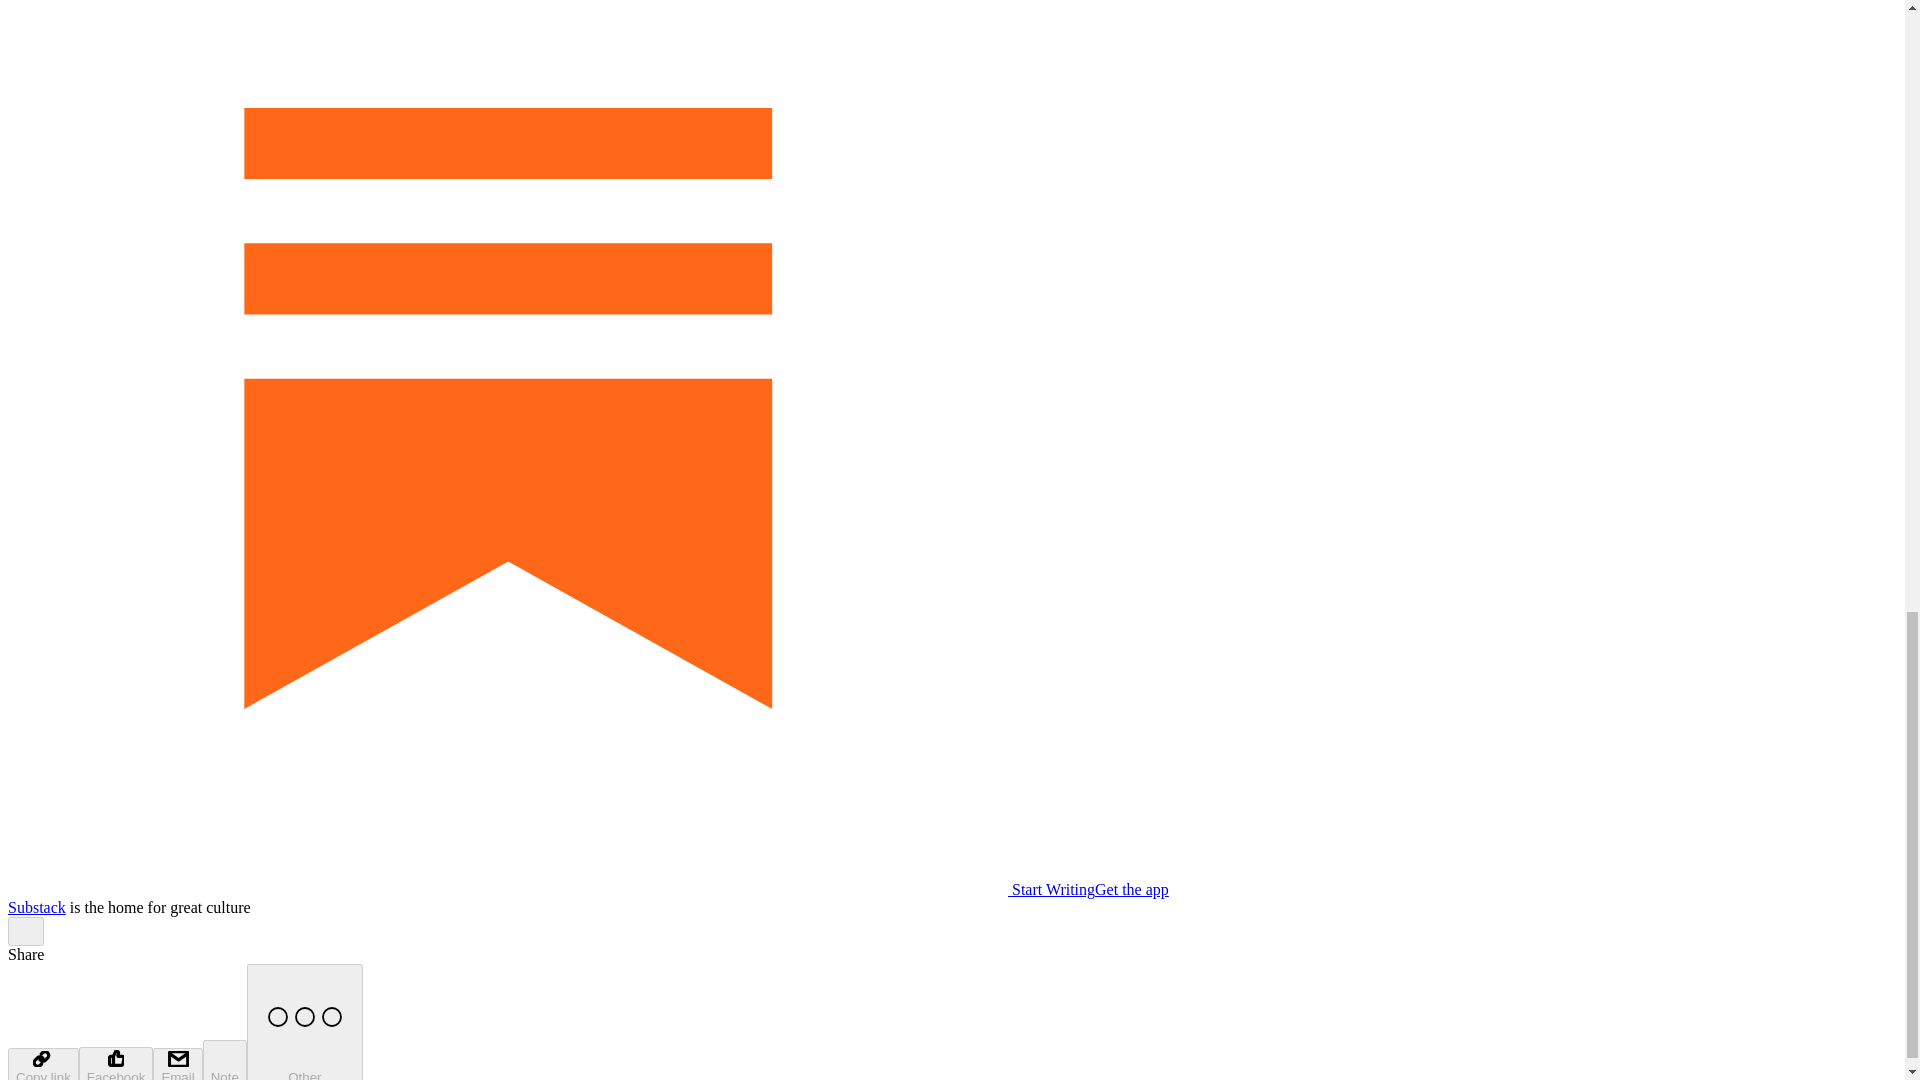 Image resolution: width=1920 pixels, height=1080 pixels. I want to click on Get the app, so click(1132, 889).